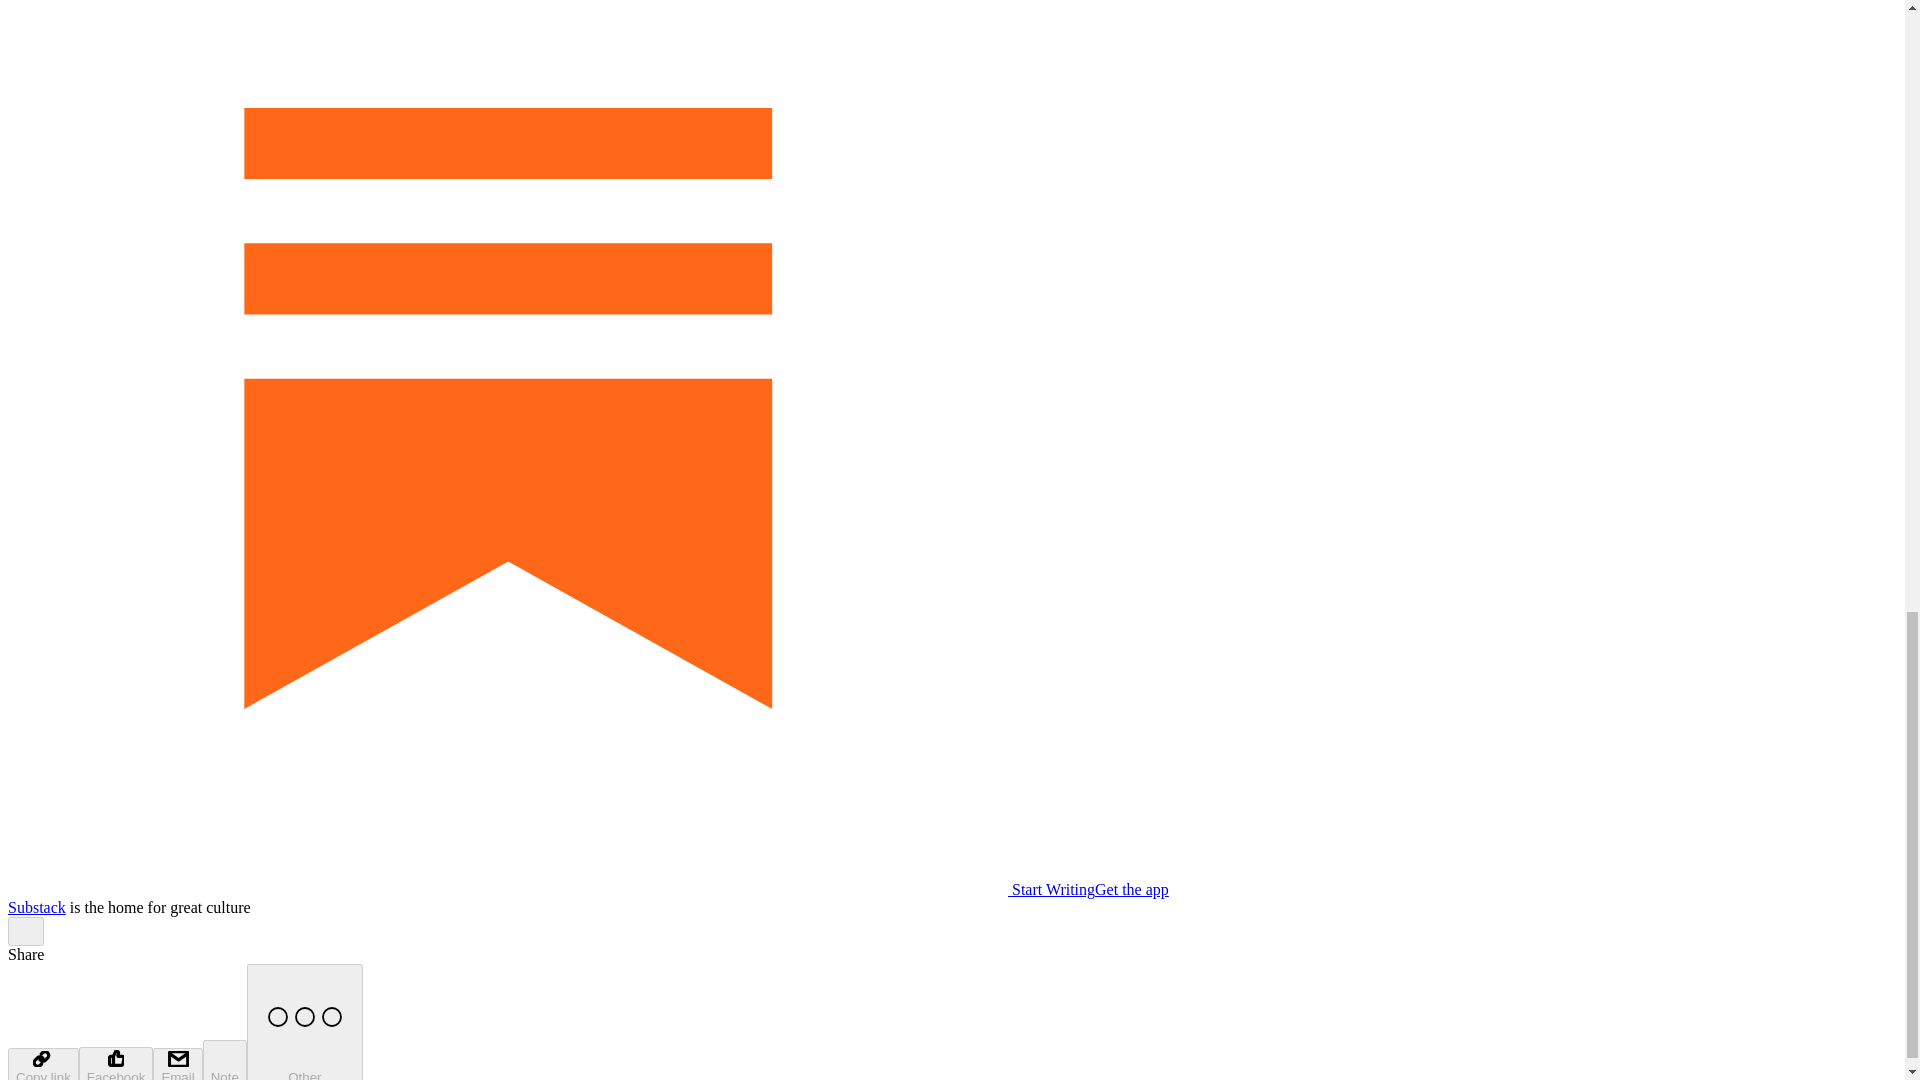 Image resolution: width=1920 pixels, height=1080 pixels. I want to click on Get the app, so click(1132, 889).